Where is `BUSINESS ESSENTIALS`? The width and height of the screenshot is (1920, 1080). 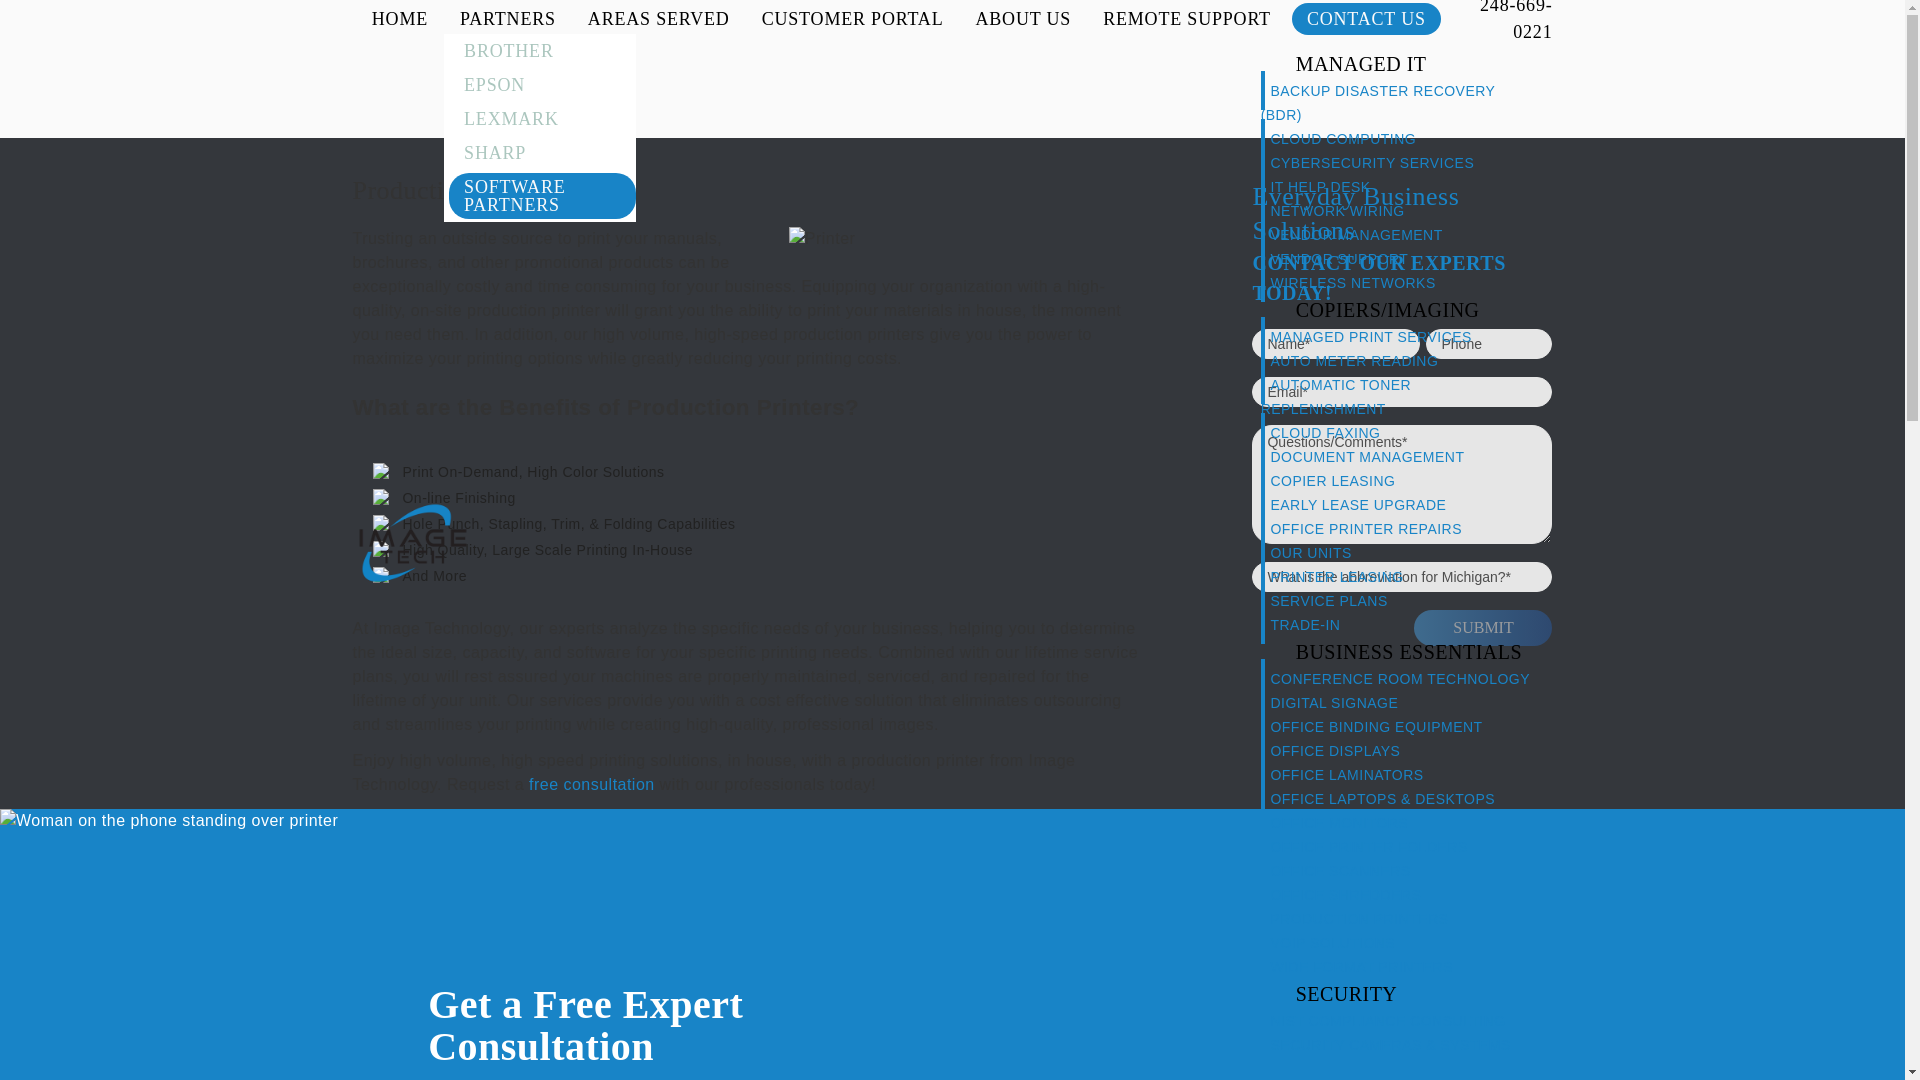 BUSINESS ESSENTIALS is located at coordinates (1409, 652).